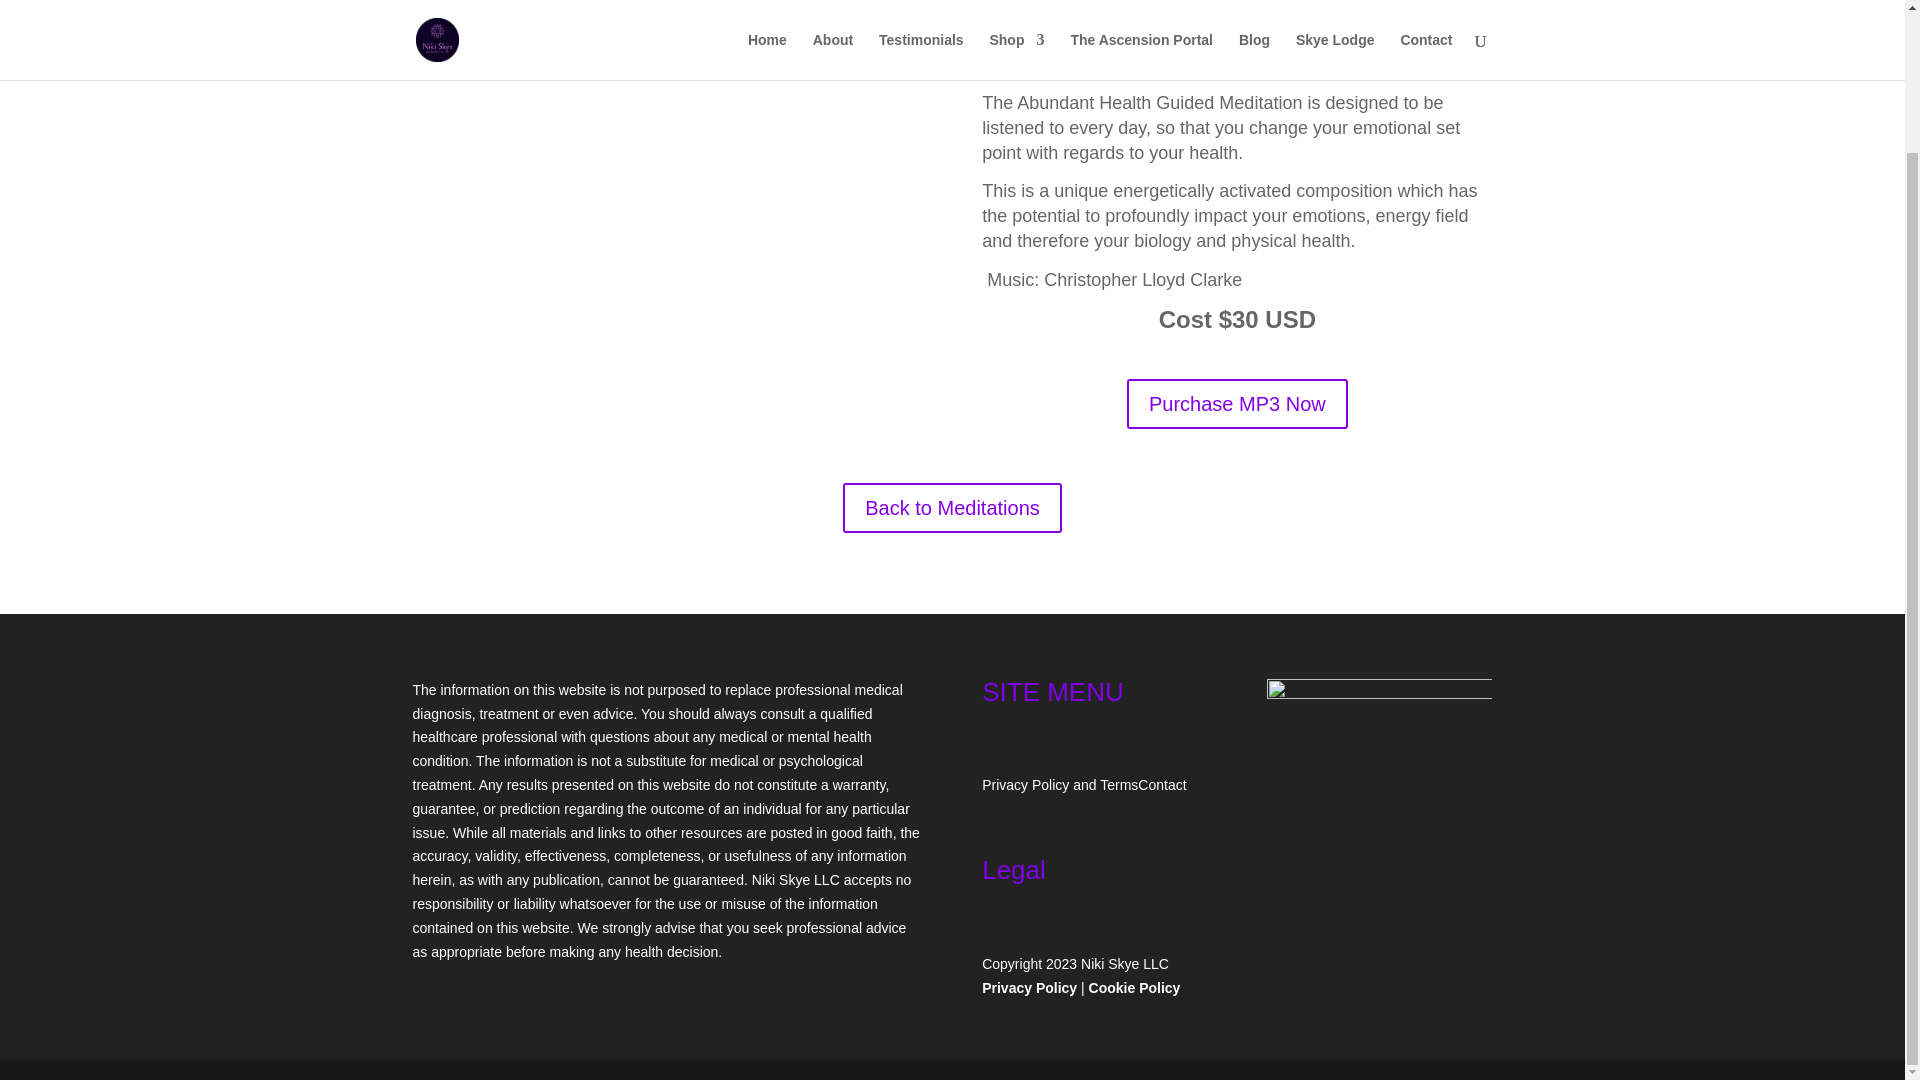 This screenshot has width=1920, height=1080. What do you see at coordinates (952, 508) in the screenshot?
I see `Back to Meditations` at bounding box center [952, 508].